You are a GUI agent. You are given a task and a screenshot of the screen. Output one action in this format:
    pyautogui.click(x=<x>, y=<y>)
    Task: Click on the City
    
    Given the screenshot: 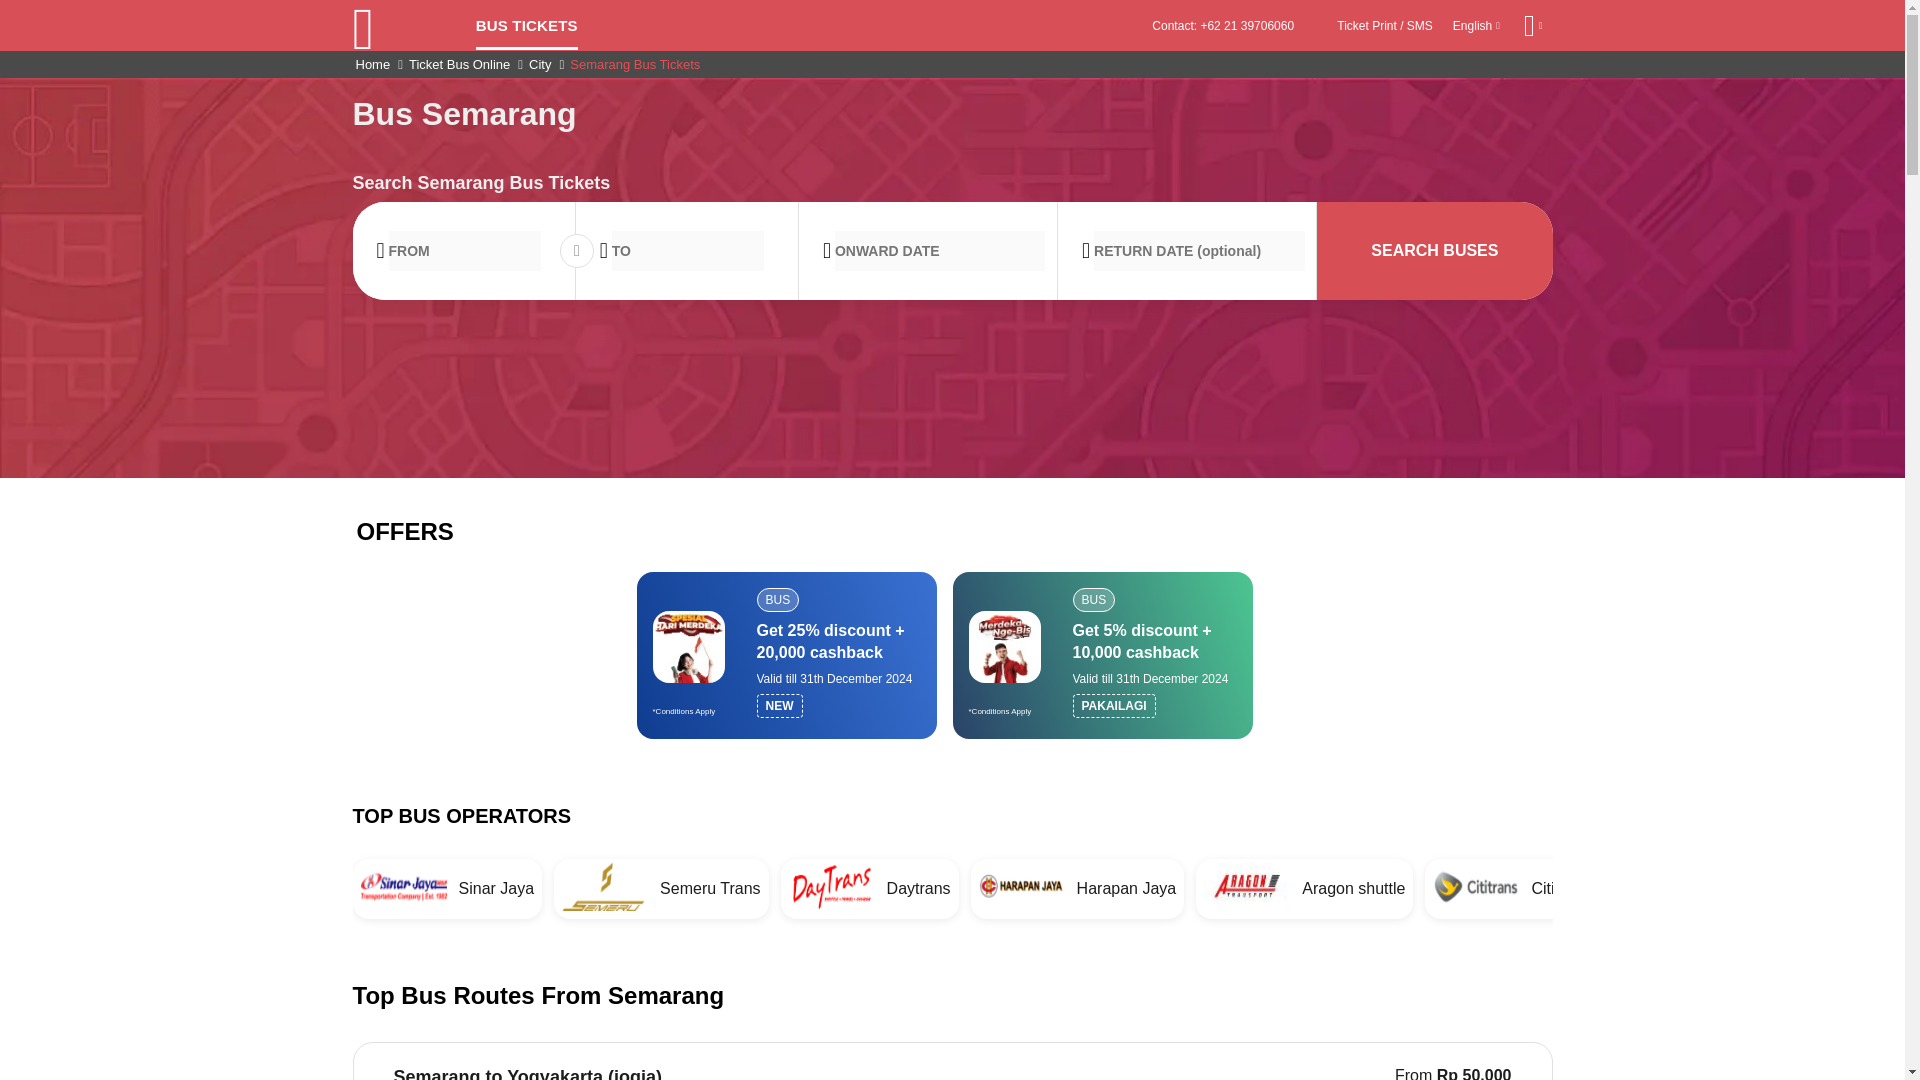 What is the action you would take?
    pyautogui.click(x=541, y=64)
    